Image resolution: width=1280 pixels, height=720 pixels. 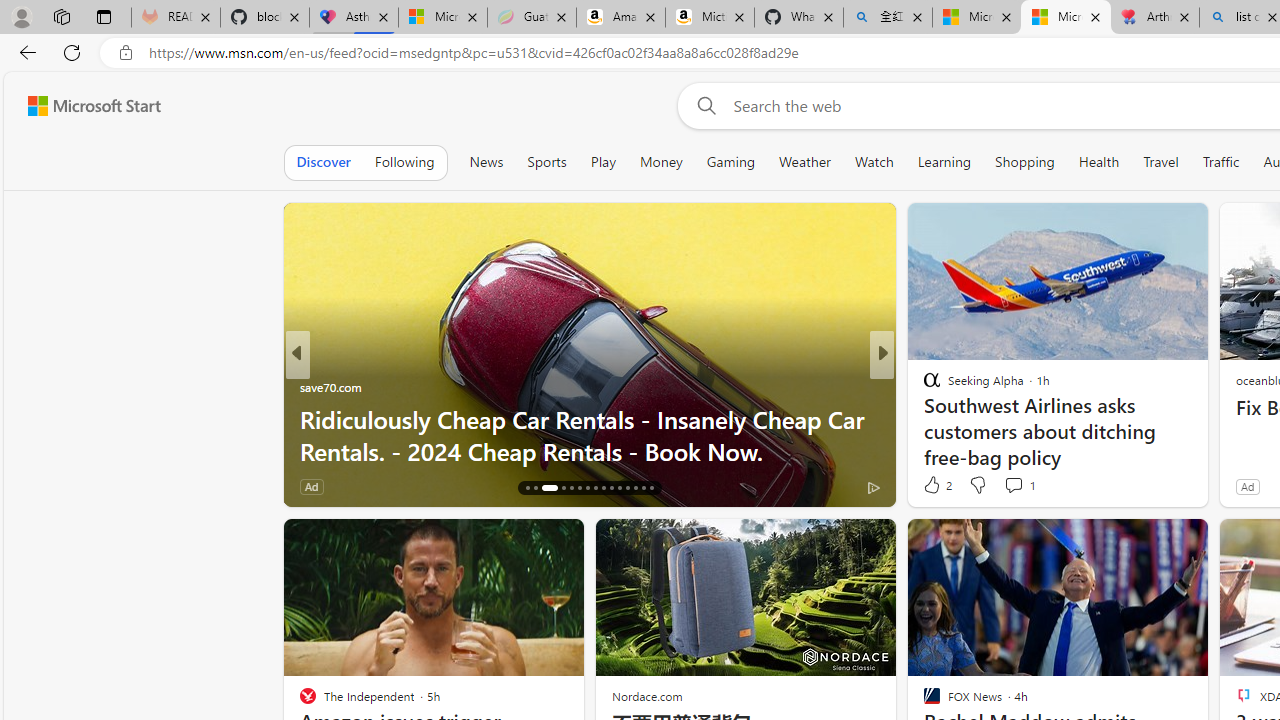 What do you see at coordinates (320, 486) in the screenshot?
I see `136 Like` at bounding box center [320, 486].